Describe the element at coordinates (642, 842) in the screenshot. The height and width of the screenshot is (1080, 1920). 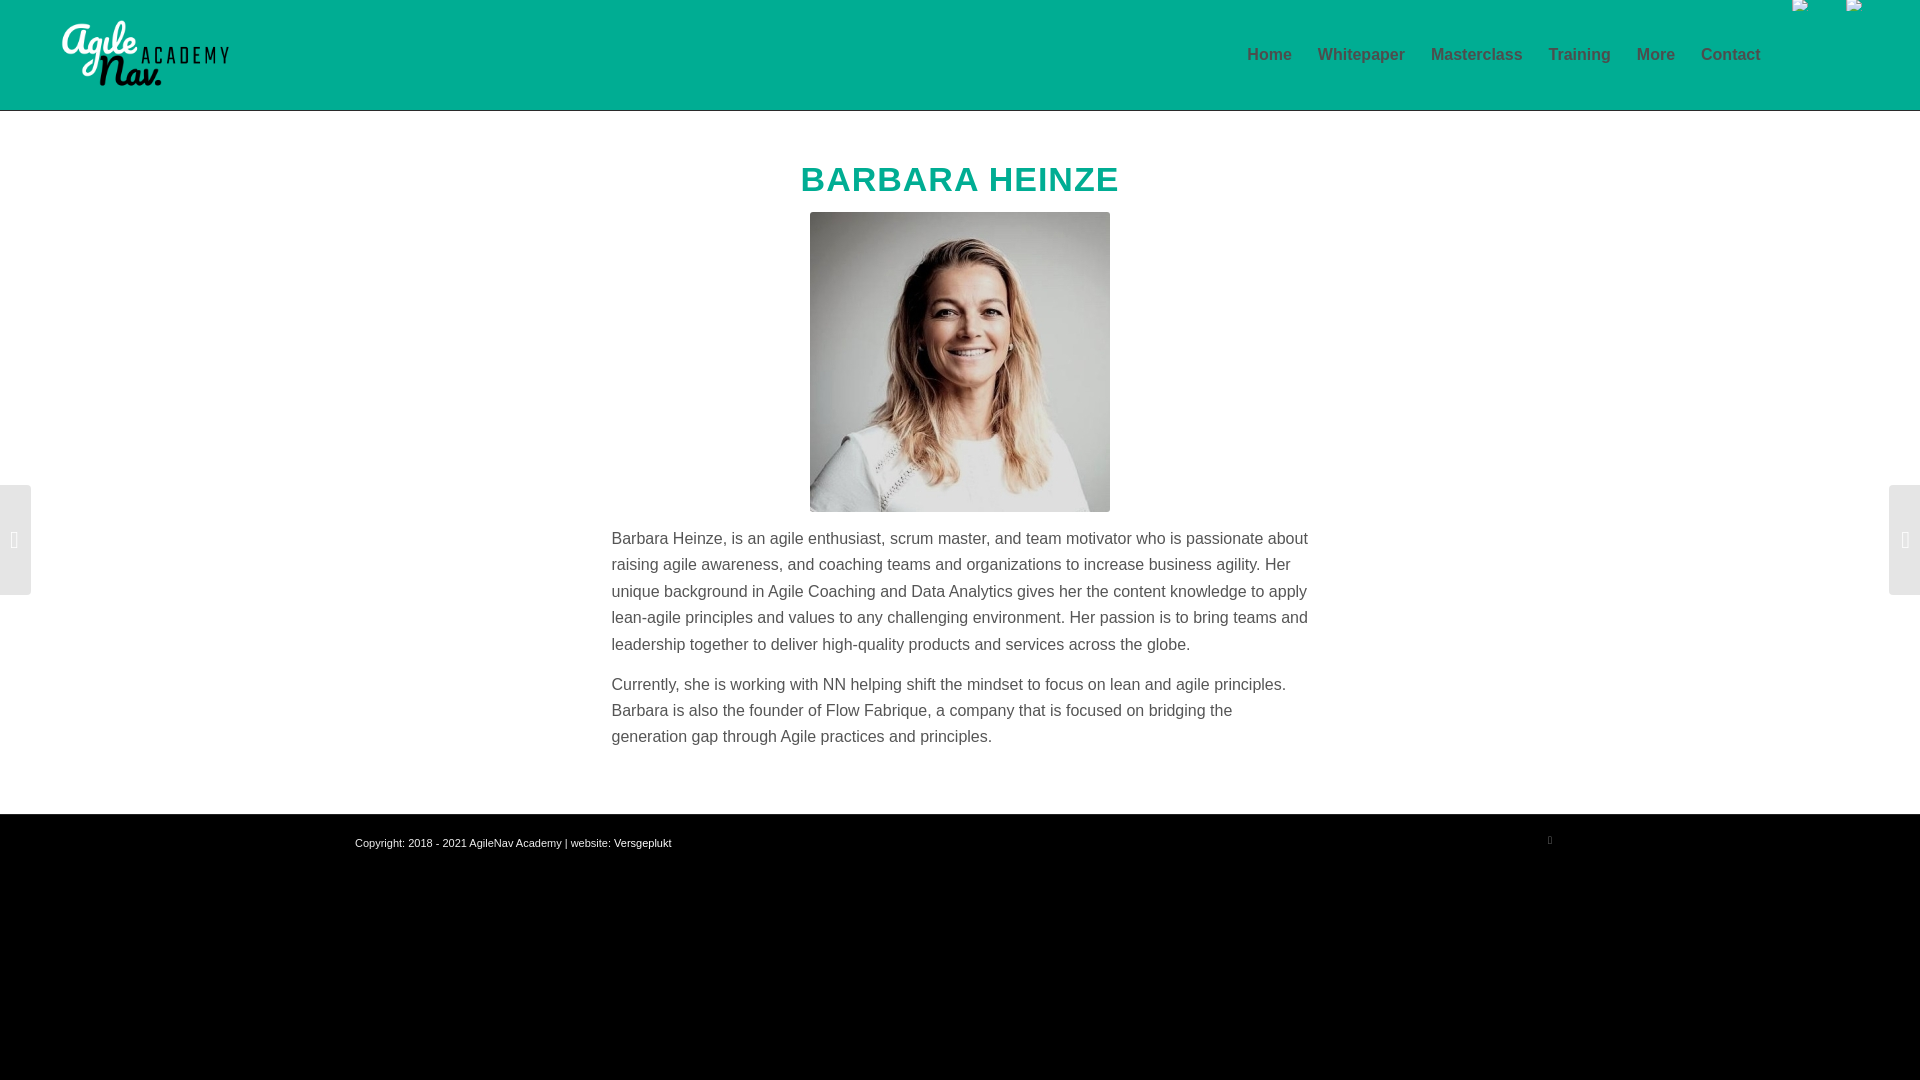
I see `Versgeplukt` at that location.